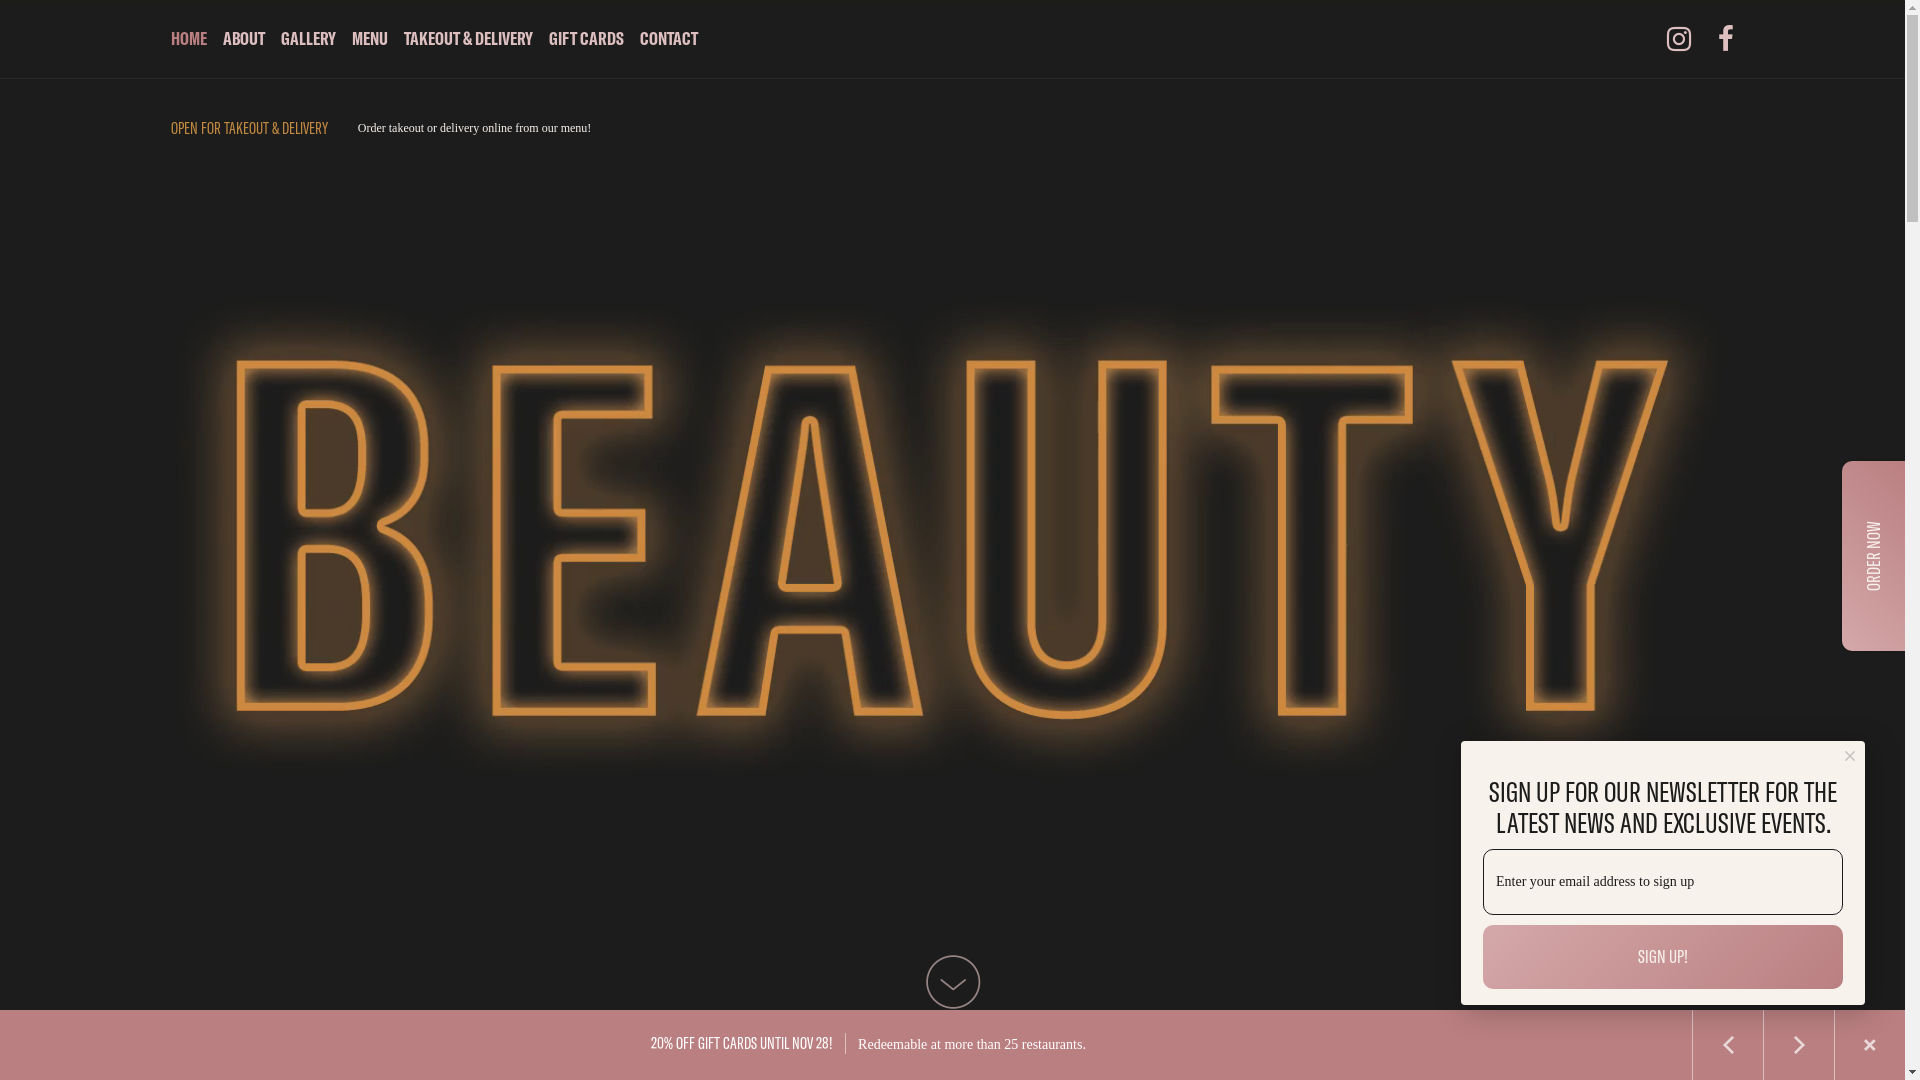 The width and height of the screenshot is (1920, 1080). What do you see at coordinates (193, 39) in the screenshot?
I see `HOME` at bounding box center [193, 39].